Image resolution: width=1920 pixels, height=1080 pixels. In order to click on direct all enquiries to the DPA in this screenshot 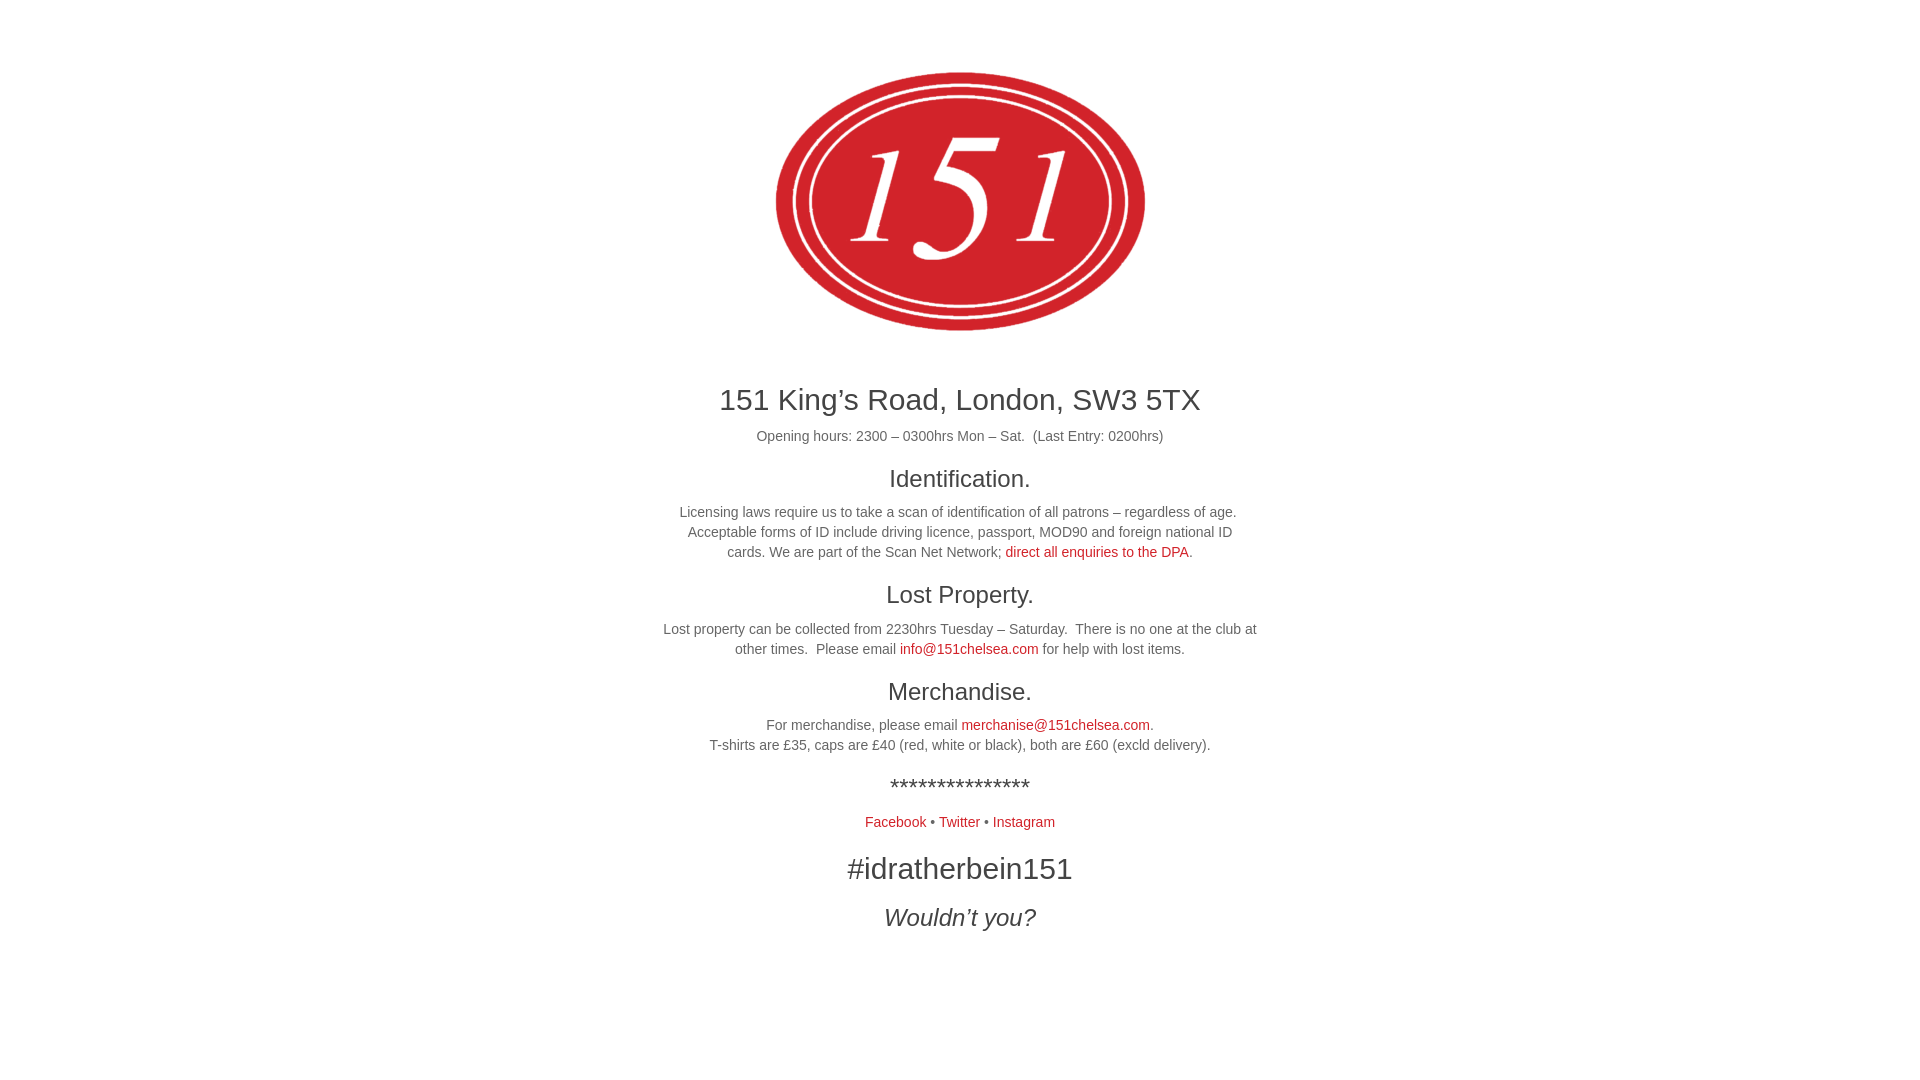, I will do `click(1098, 552)`.